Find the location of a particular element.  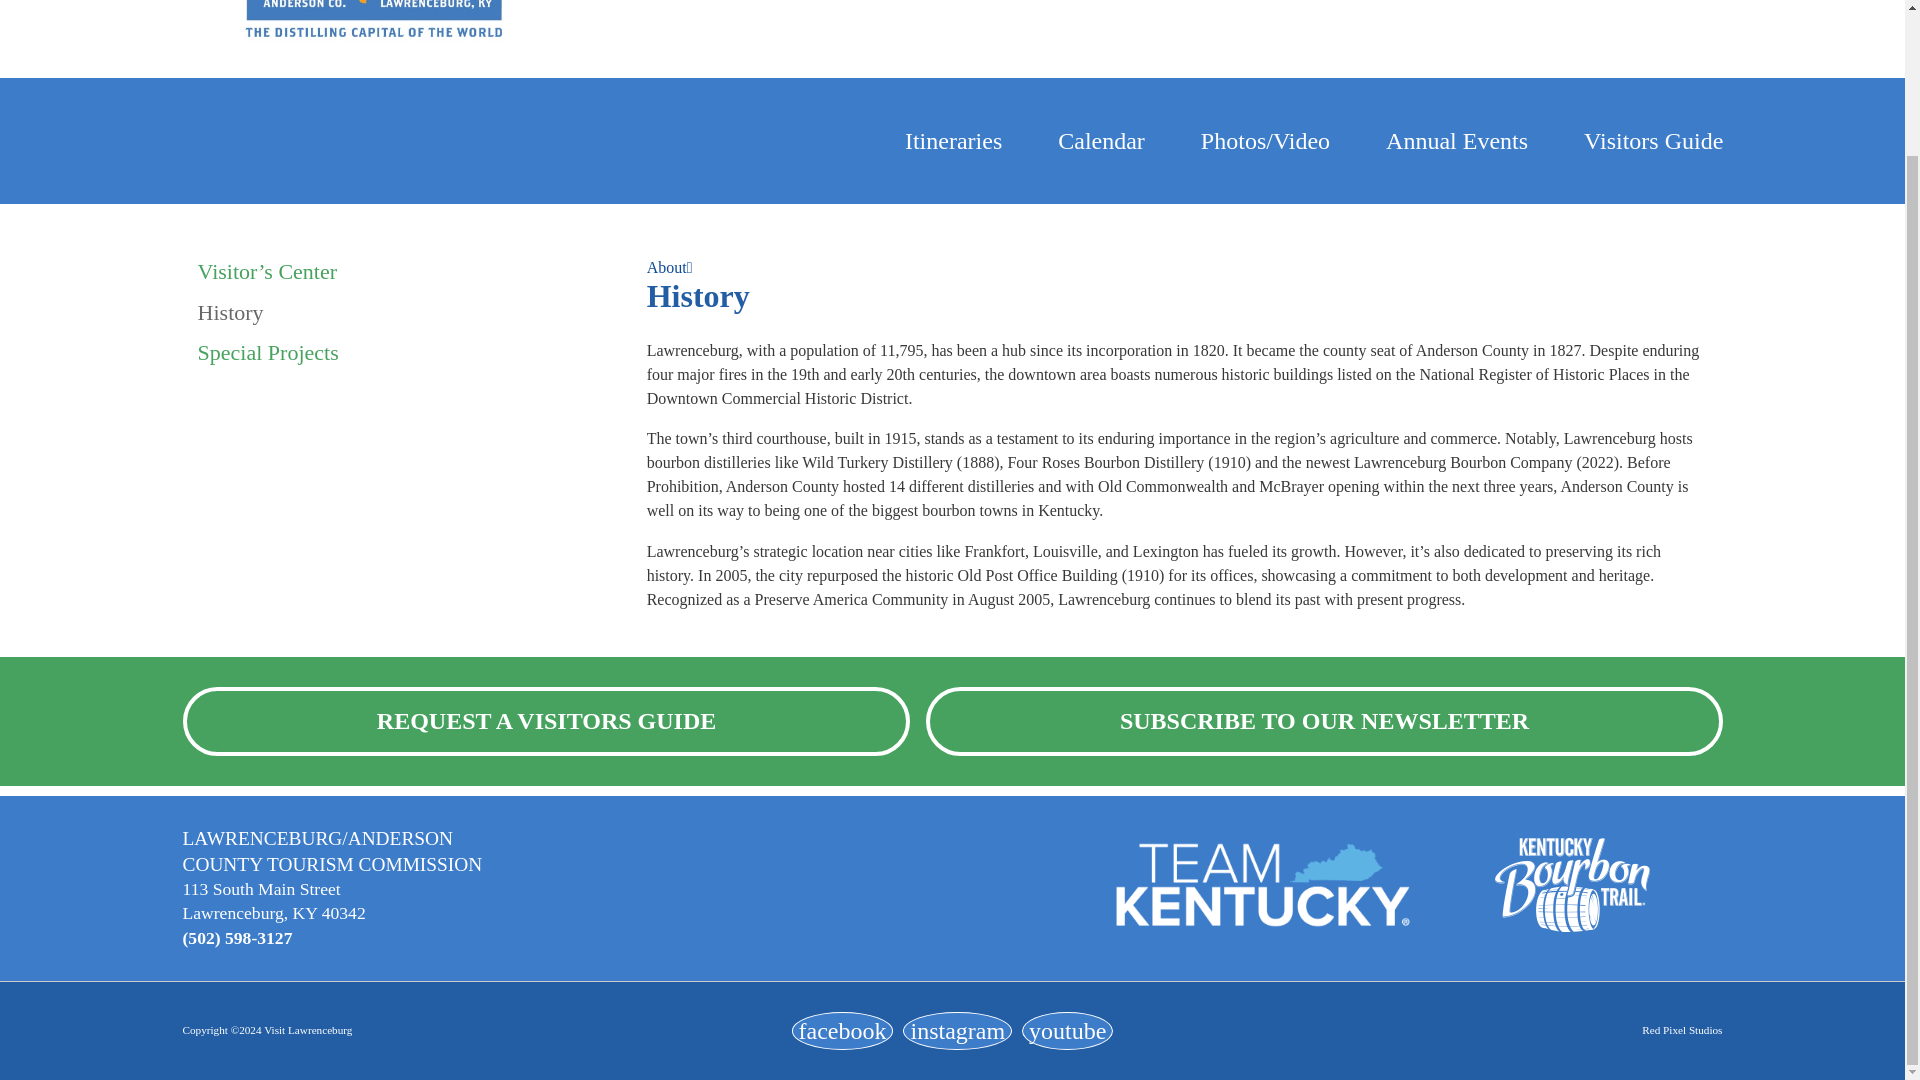

Annual Events is located at coordinates (1457, 142).